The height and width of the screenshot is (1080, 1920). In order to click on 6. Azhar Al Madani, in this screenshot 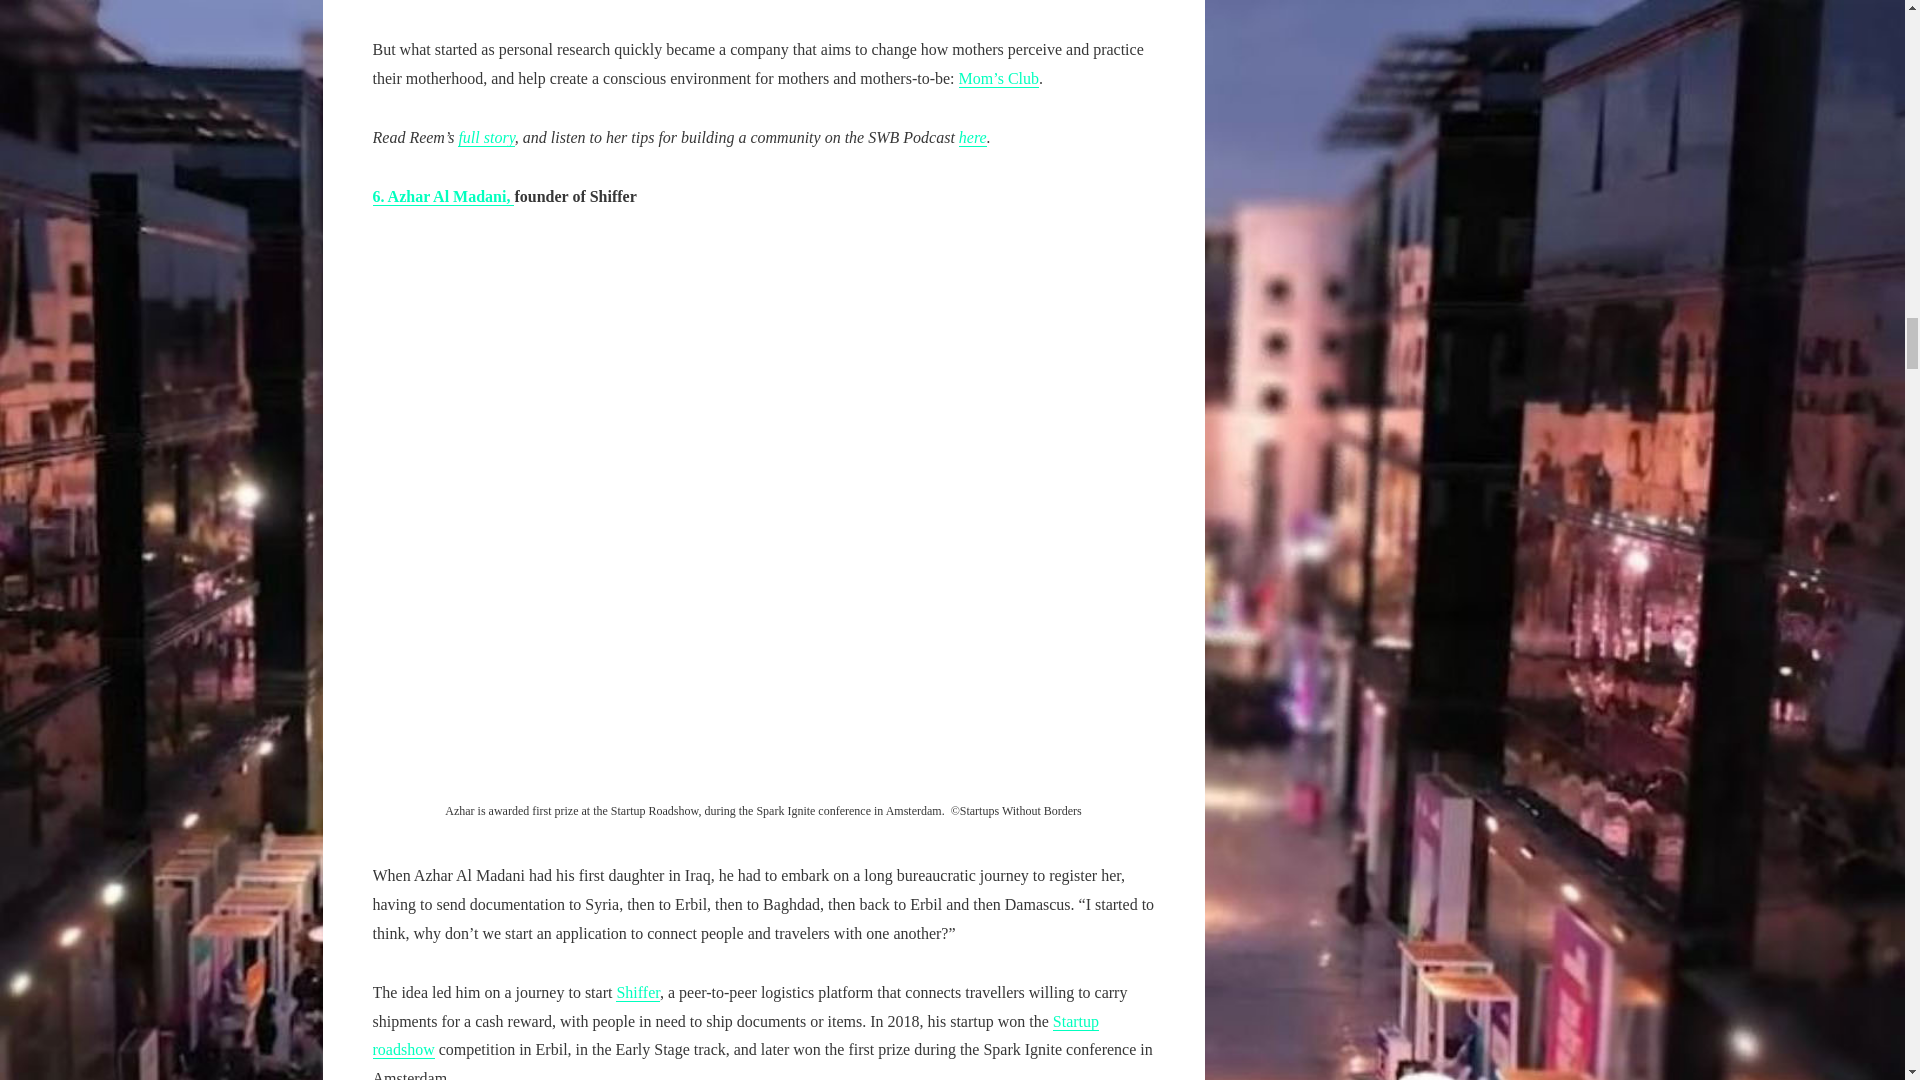, I will do `click(443, 196)`.